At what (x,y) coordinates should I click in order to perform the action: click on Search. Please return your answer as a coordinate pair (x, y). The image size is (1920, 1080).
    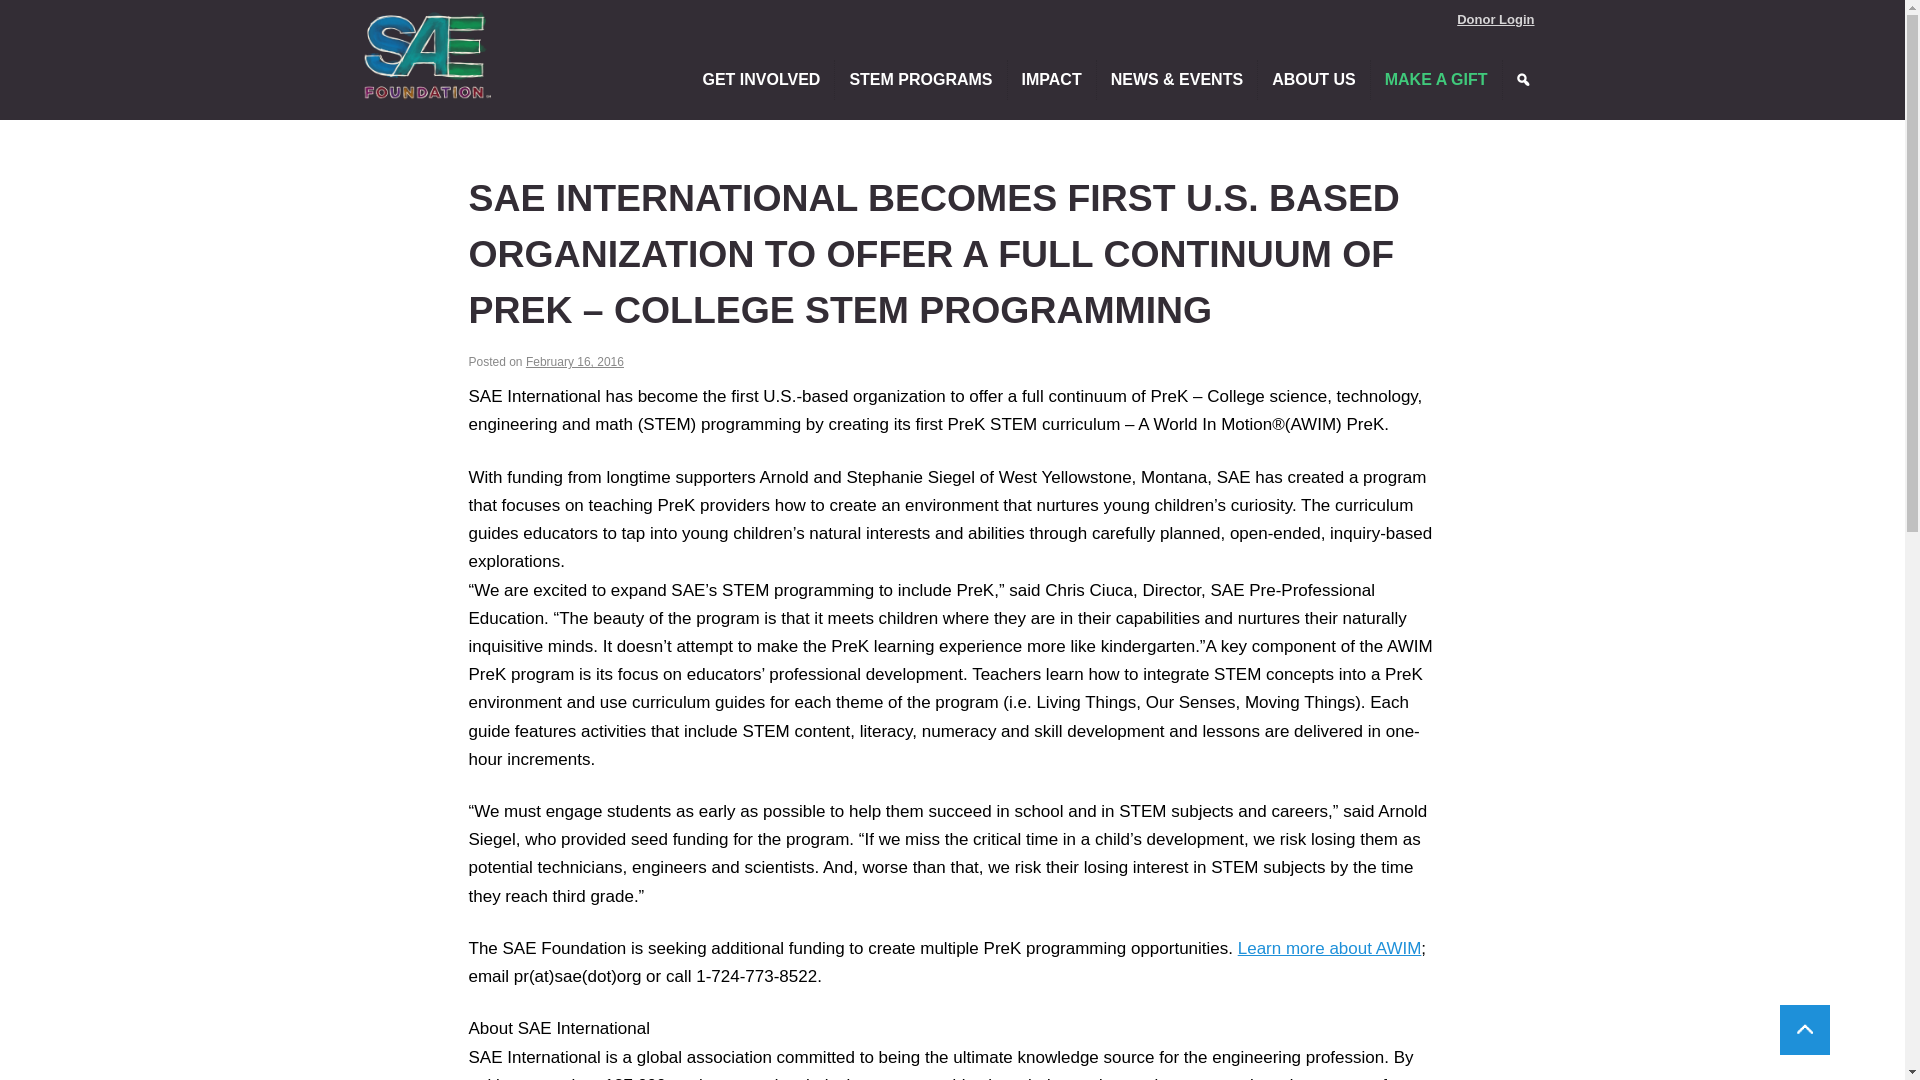
    Looking at the image, I should click on (1521, 80).